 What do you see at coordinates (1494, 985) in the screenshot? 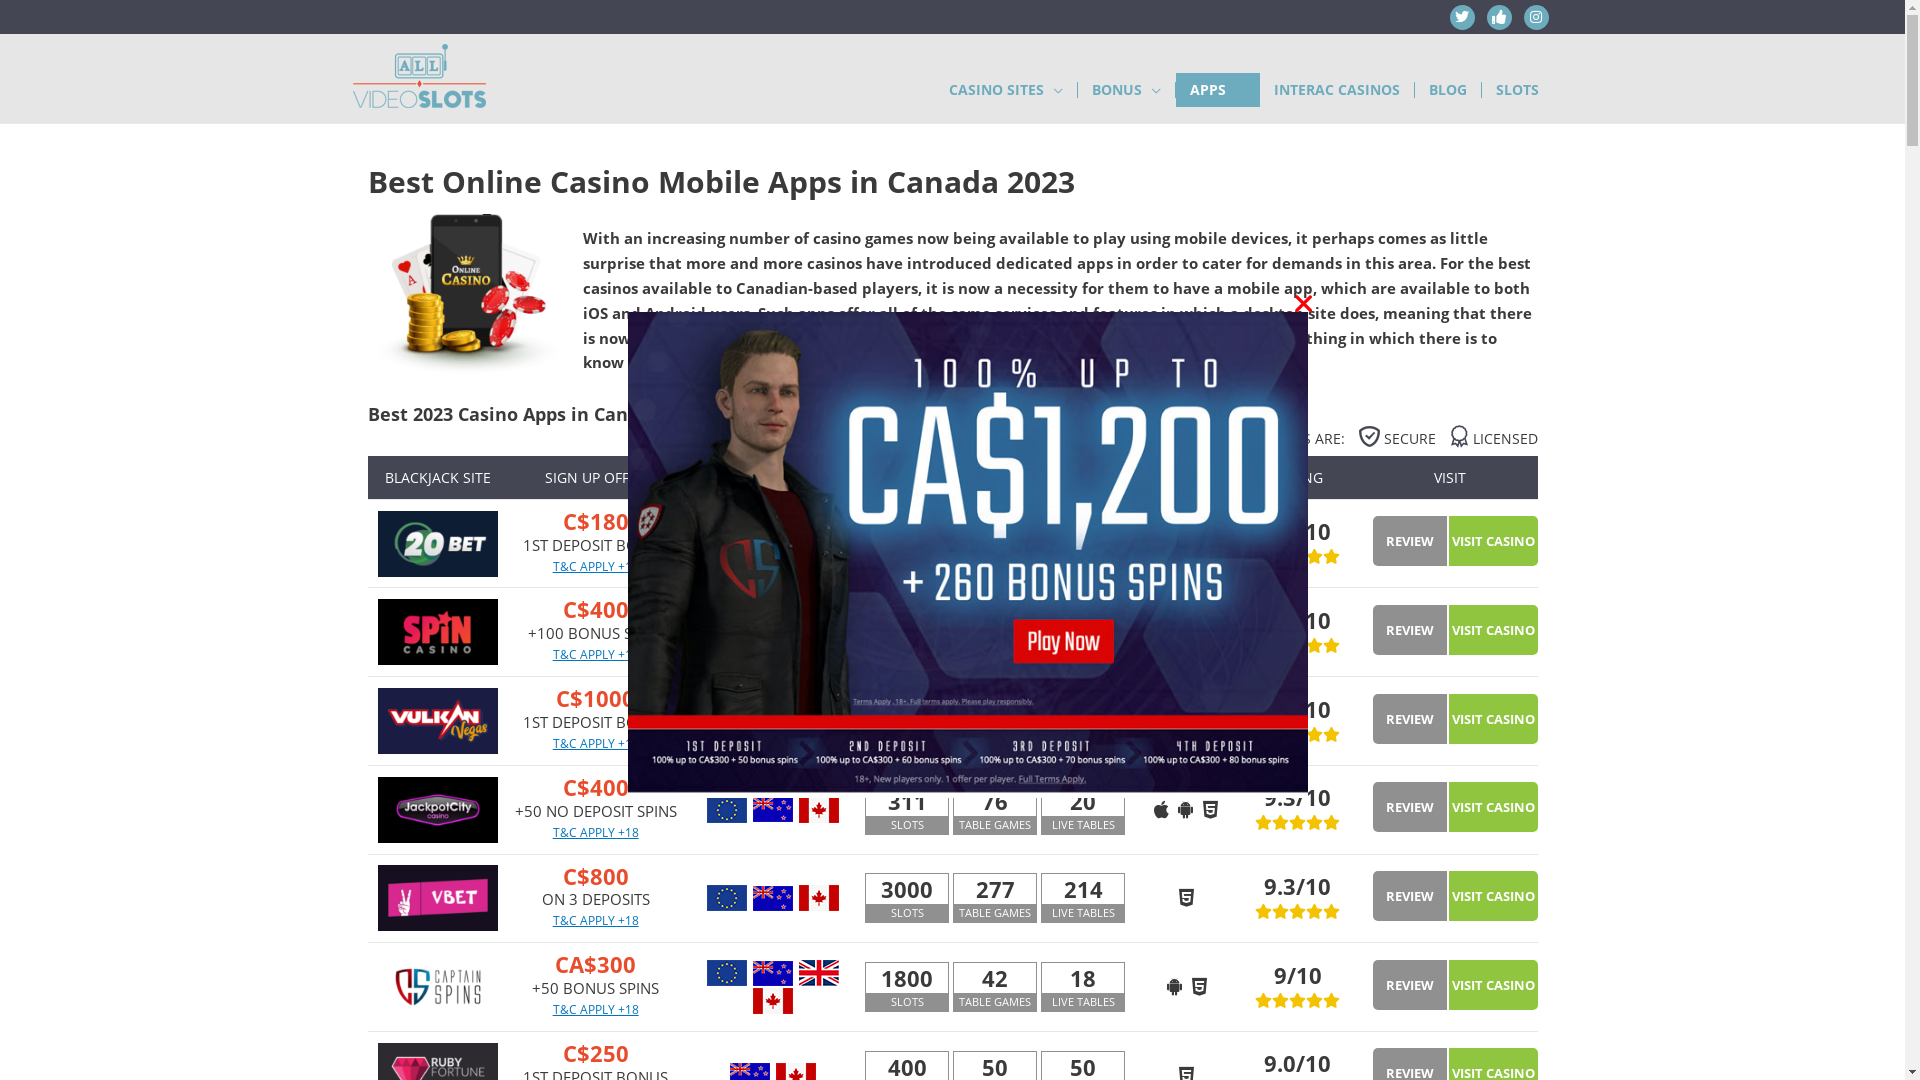
I see `VISIT CASINO` at bounding box center [1494, 985].